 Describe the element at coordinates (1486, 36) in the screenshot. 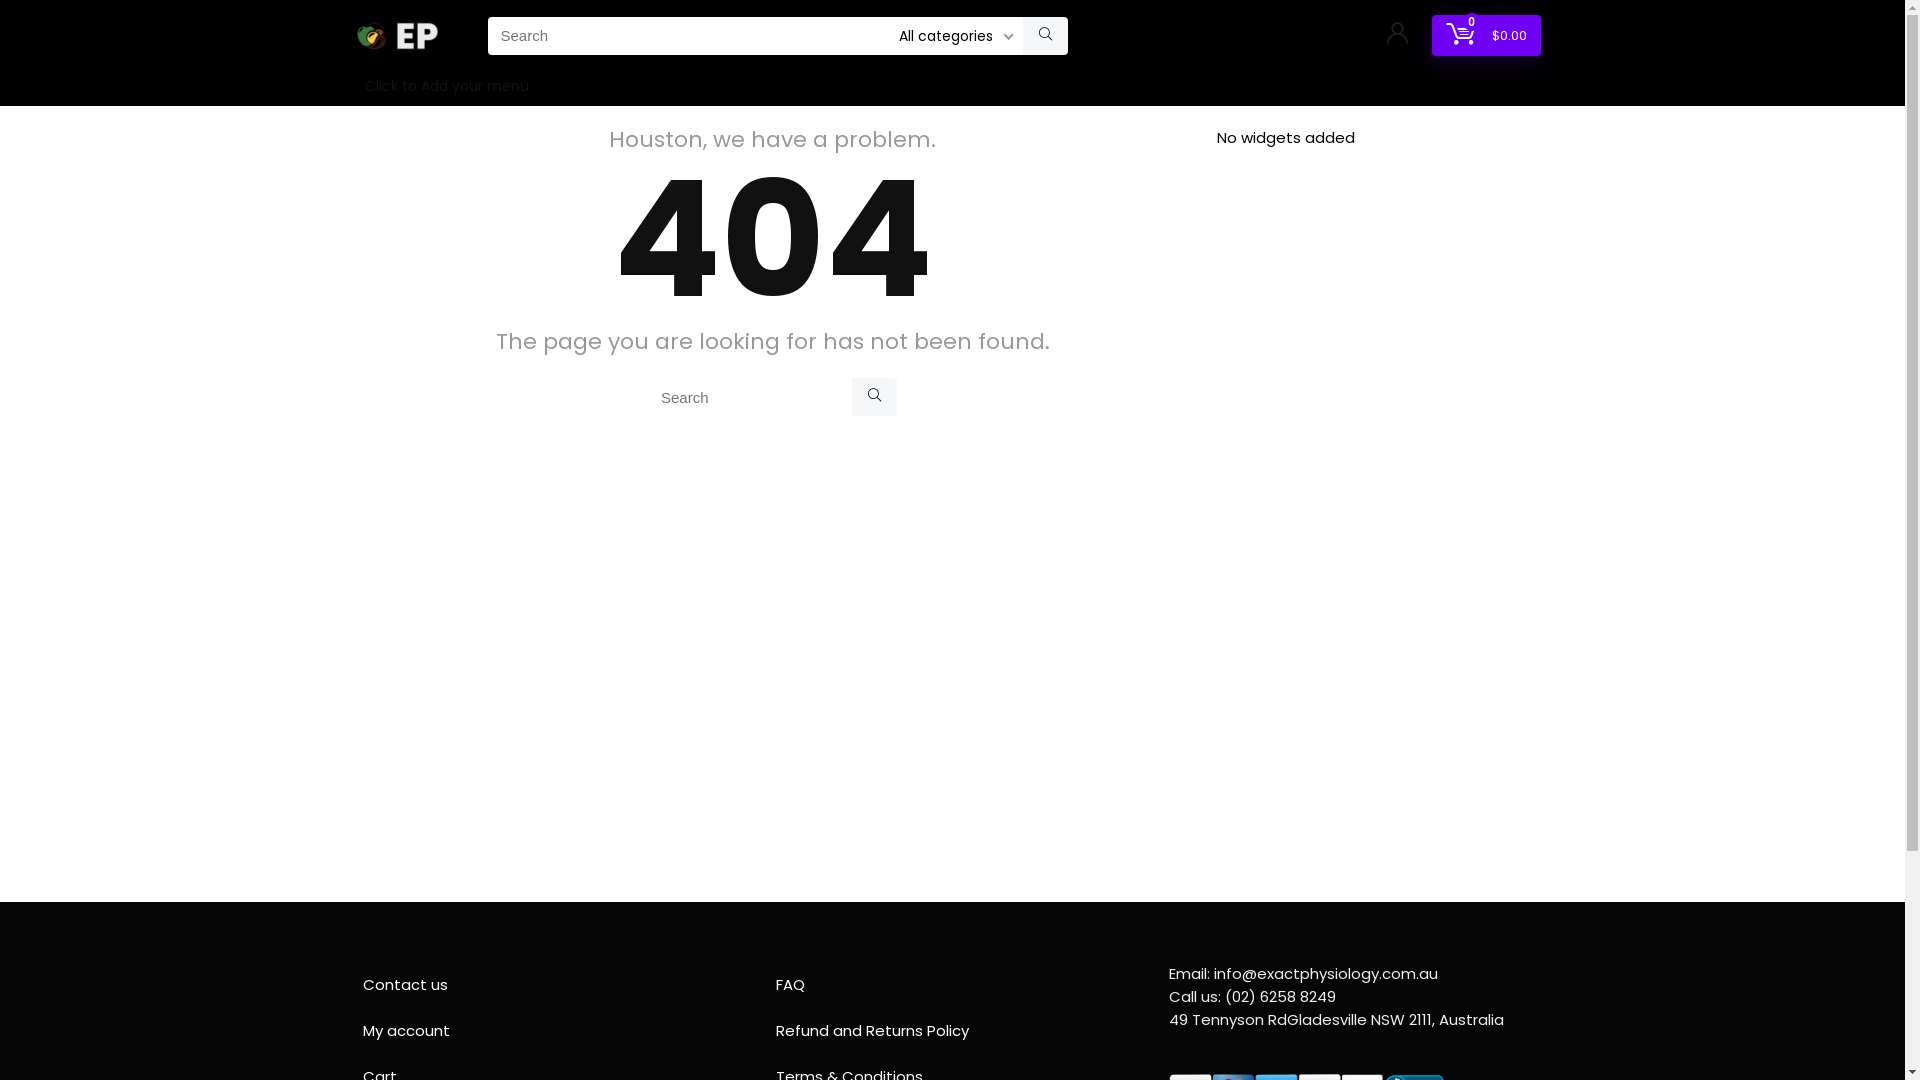

I see `0
$0.00` at that location.